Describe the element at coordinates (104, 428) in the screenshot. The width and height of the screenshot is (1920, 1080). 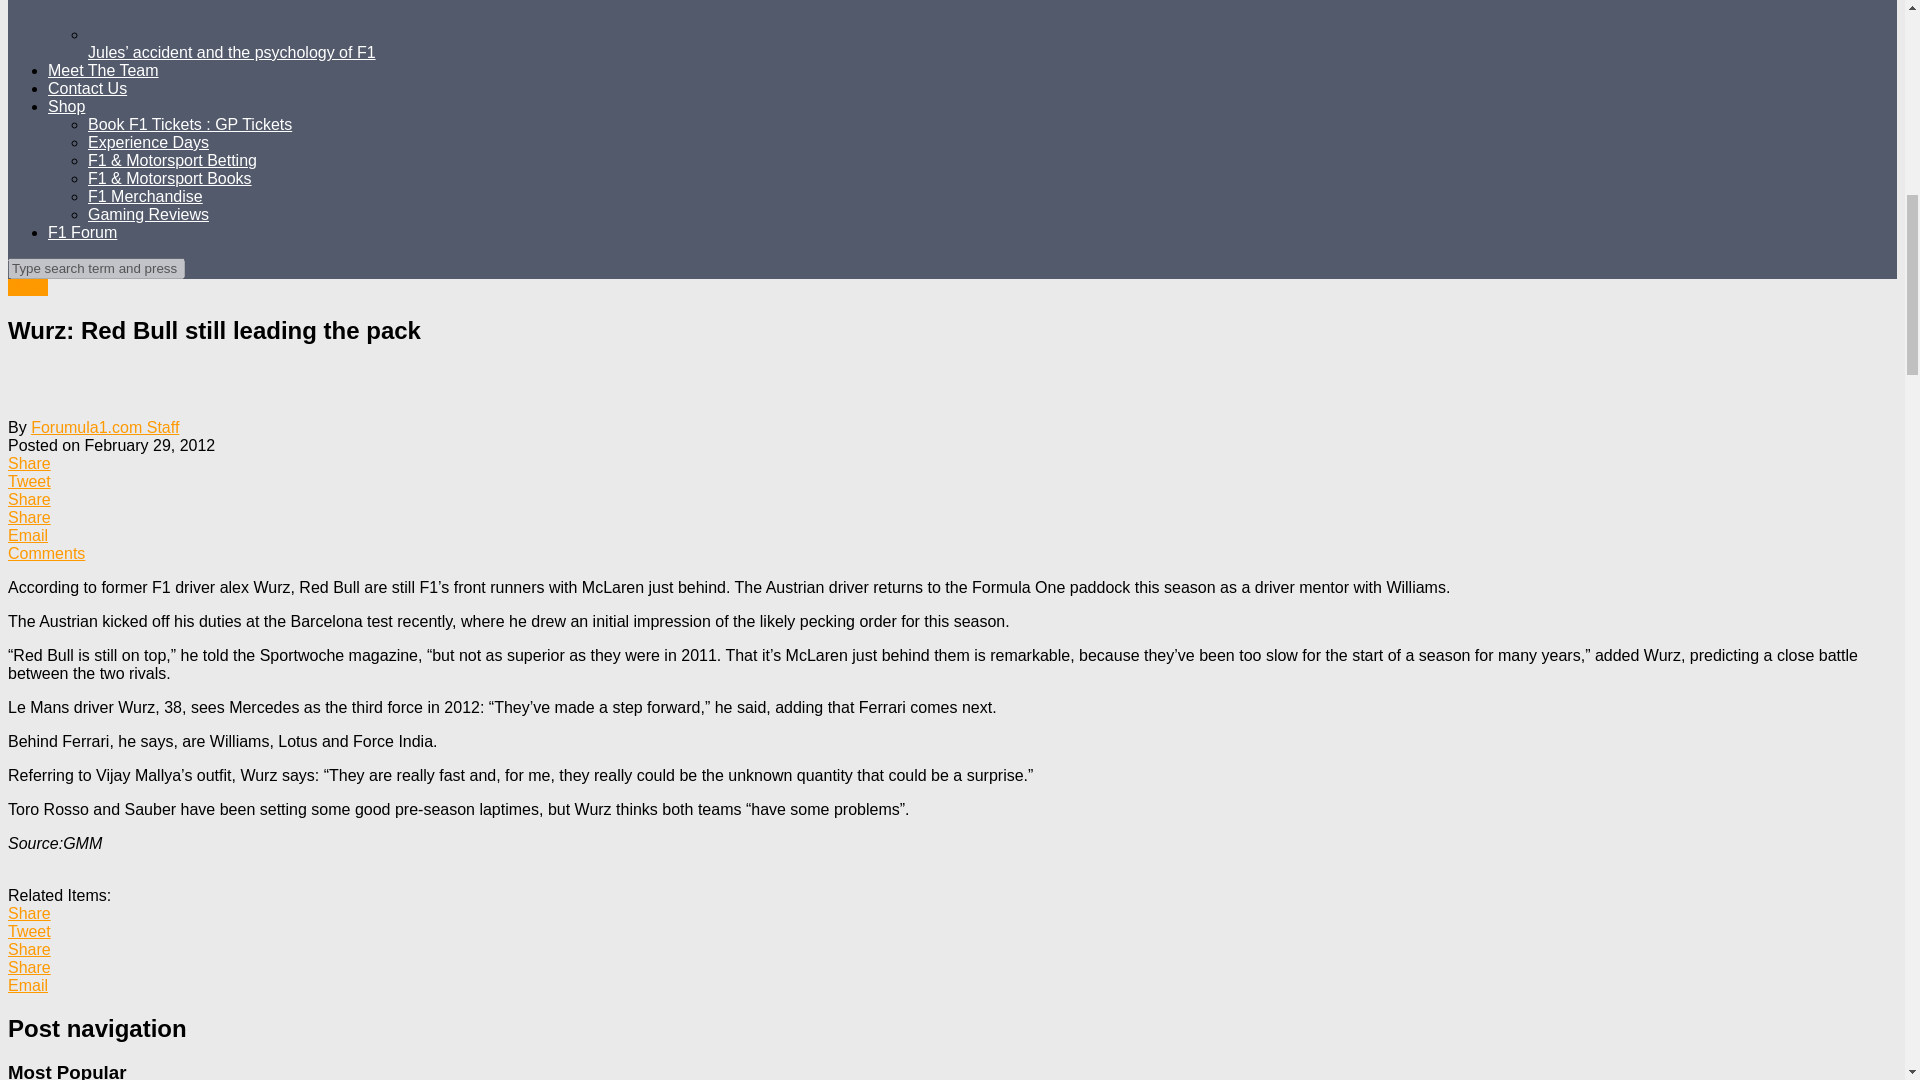
I see `Posts by Forumula1.com Staff` at that location.